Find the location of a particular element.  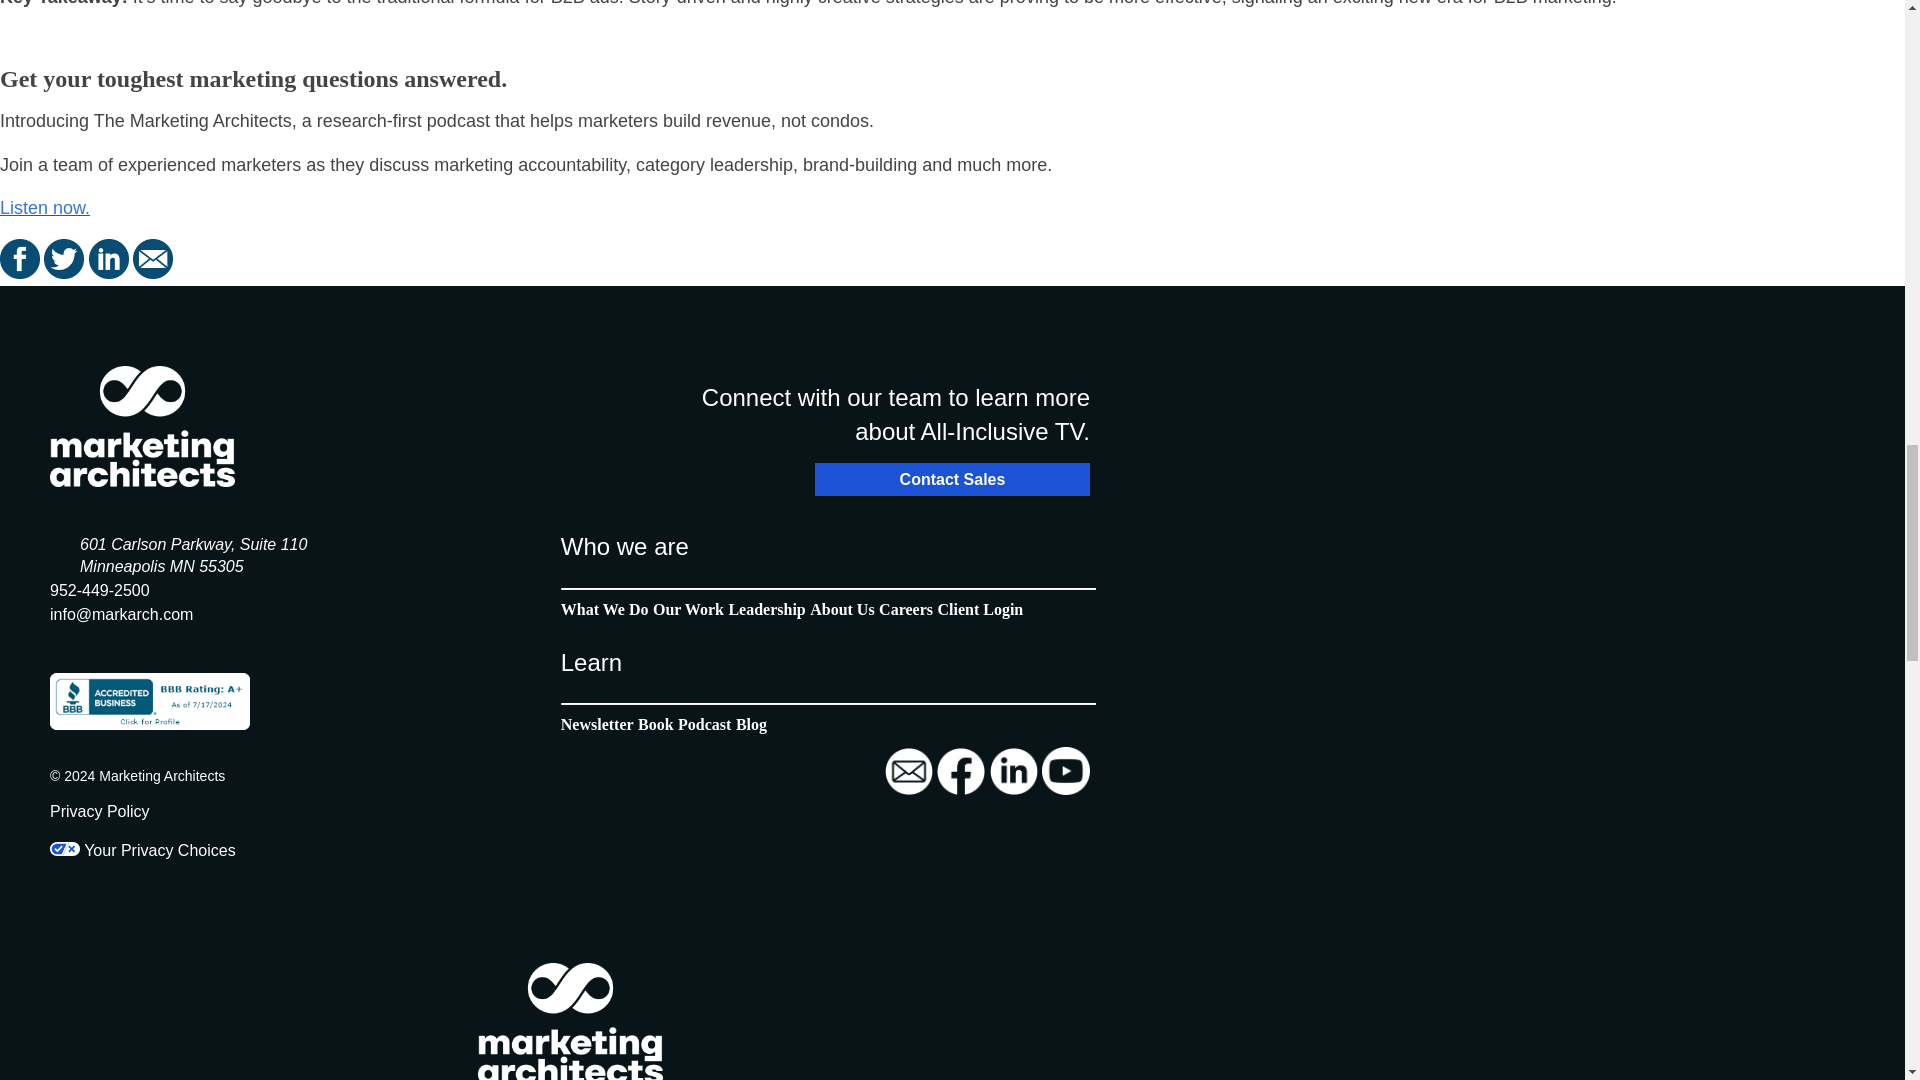

Our Work is located at coordinates (596, 724).